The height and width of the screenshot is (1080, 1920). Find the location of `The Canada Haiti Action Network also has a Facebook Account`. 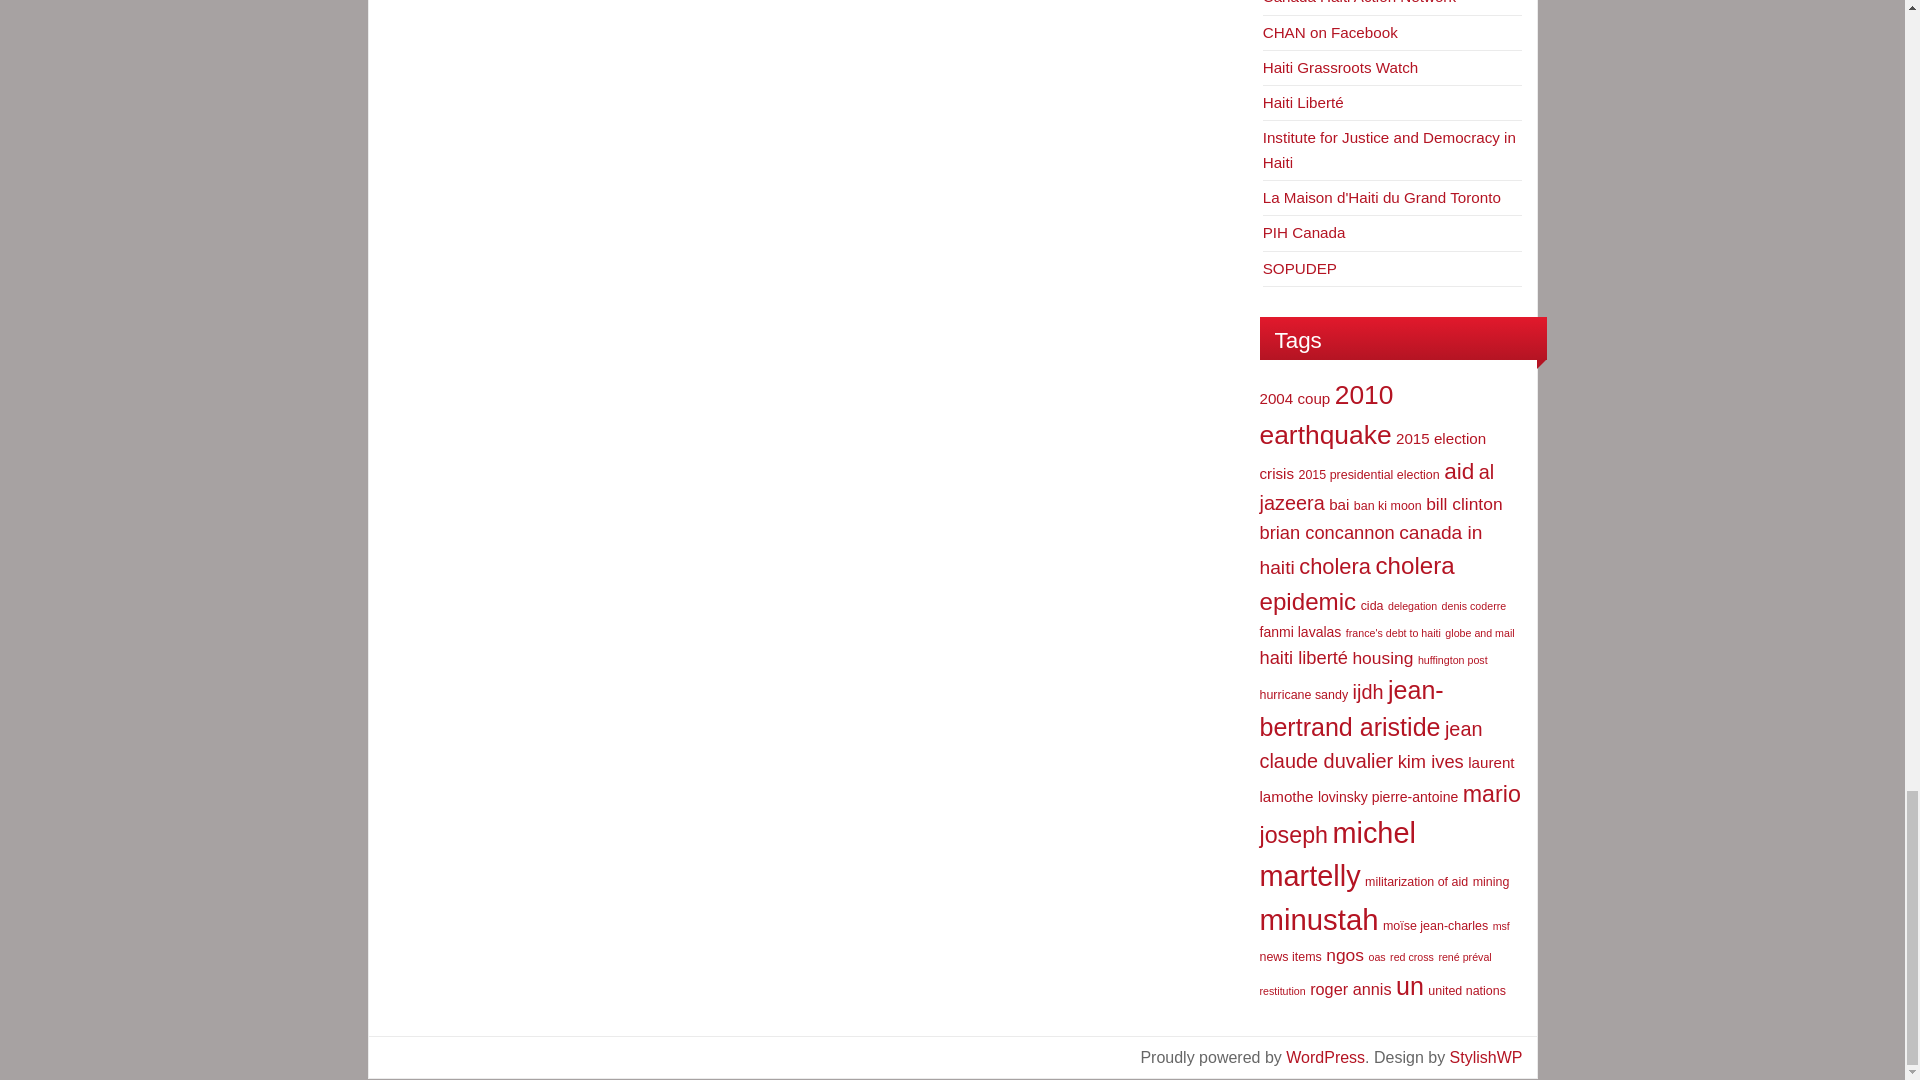

The Canada Haiti Action Network also has a Facebook Account is located at coordinates (1330, 32).